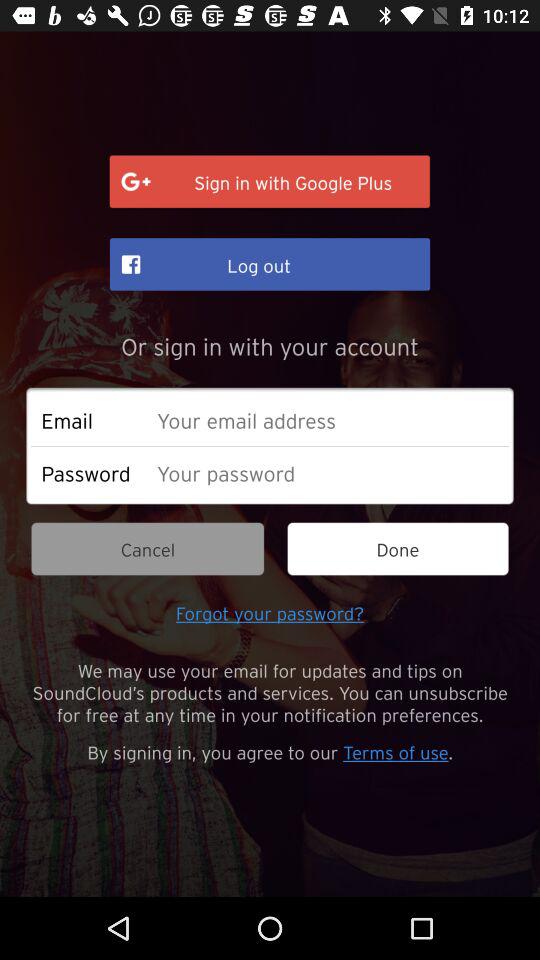 The image size is (540, 960). Describe the element at coordinates (270, 264) in the screenshot. I see `click on logout` at that location.